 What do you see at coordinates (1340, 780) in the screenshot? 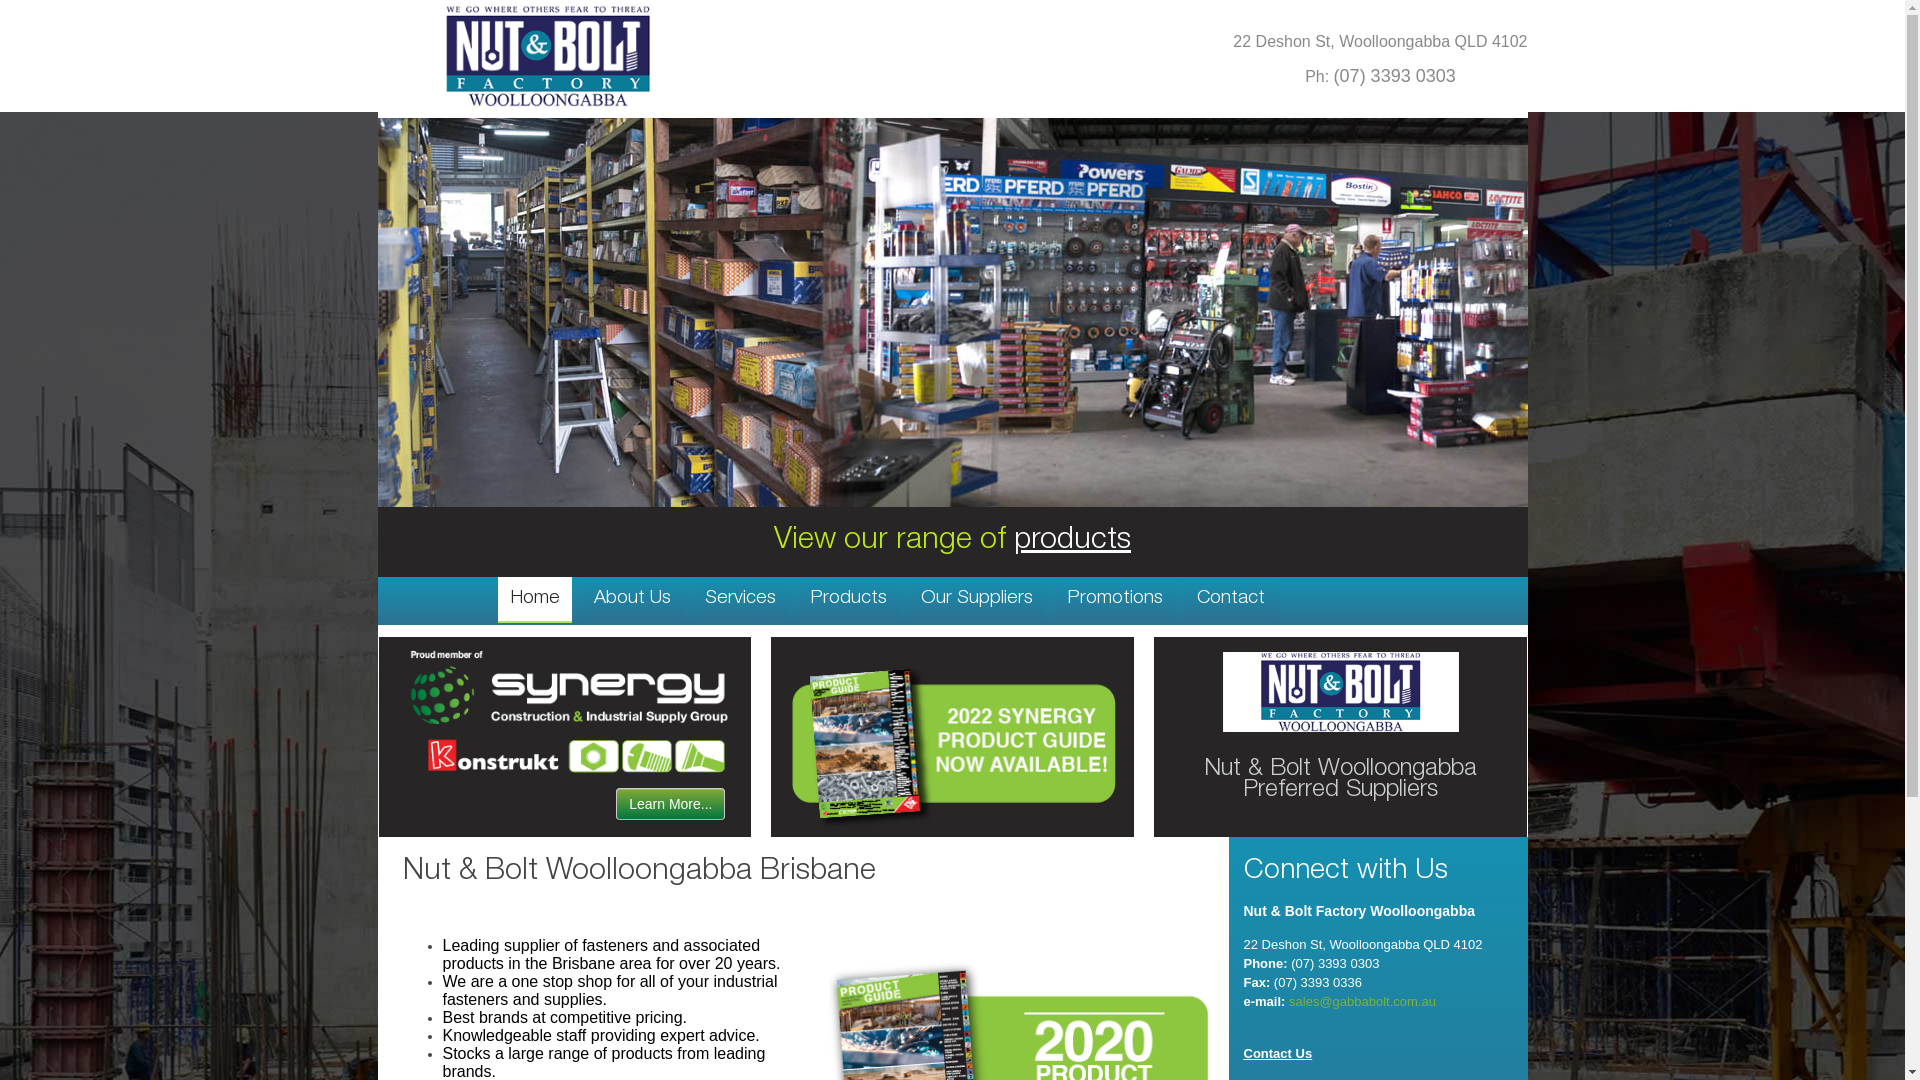
I see `Nut & Bolt Woolloongabba Preferred Suppliers` at bounding box center [1340, 780].